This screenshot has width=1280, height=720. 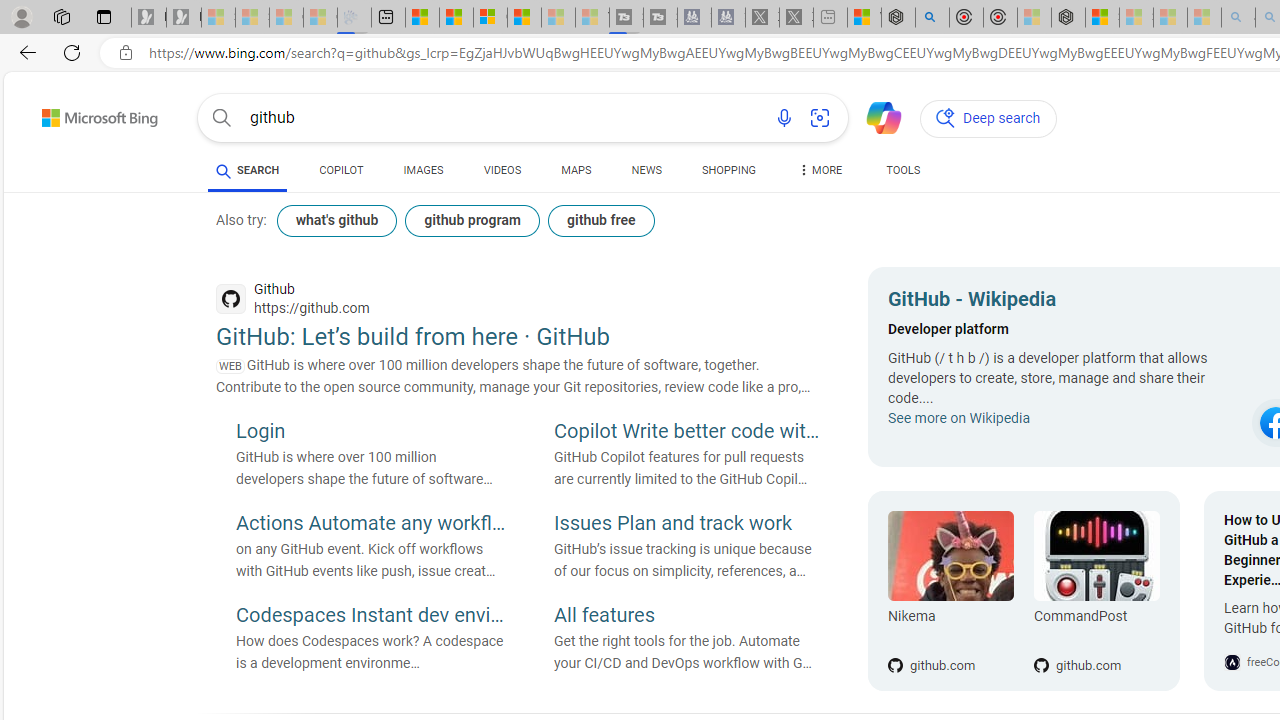 What do you see at coordinates (820, 170) in the screenshot?
I see `Dropdown Menu` at bounding box center [820, 170].